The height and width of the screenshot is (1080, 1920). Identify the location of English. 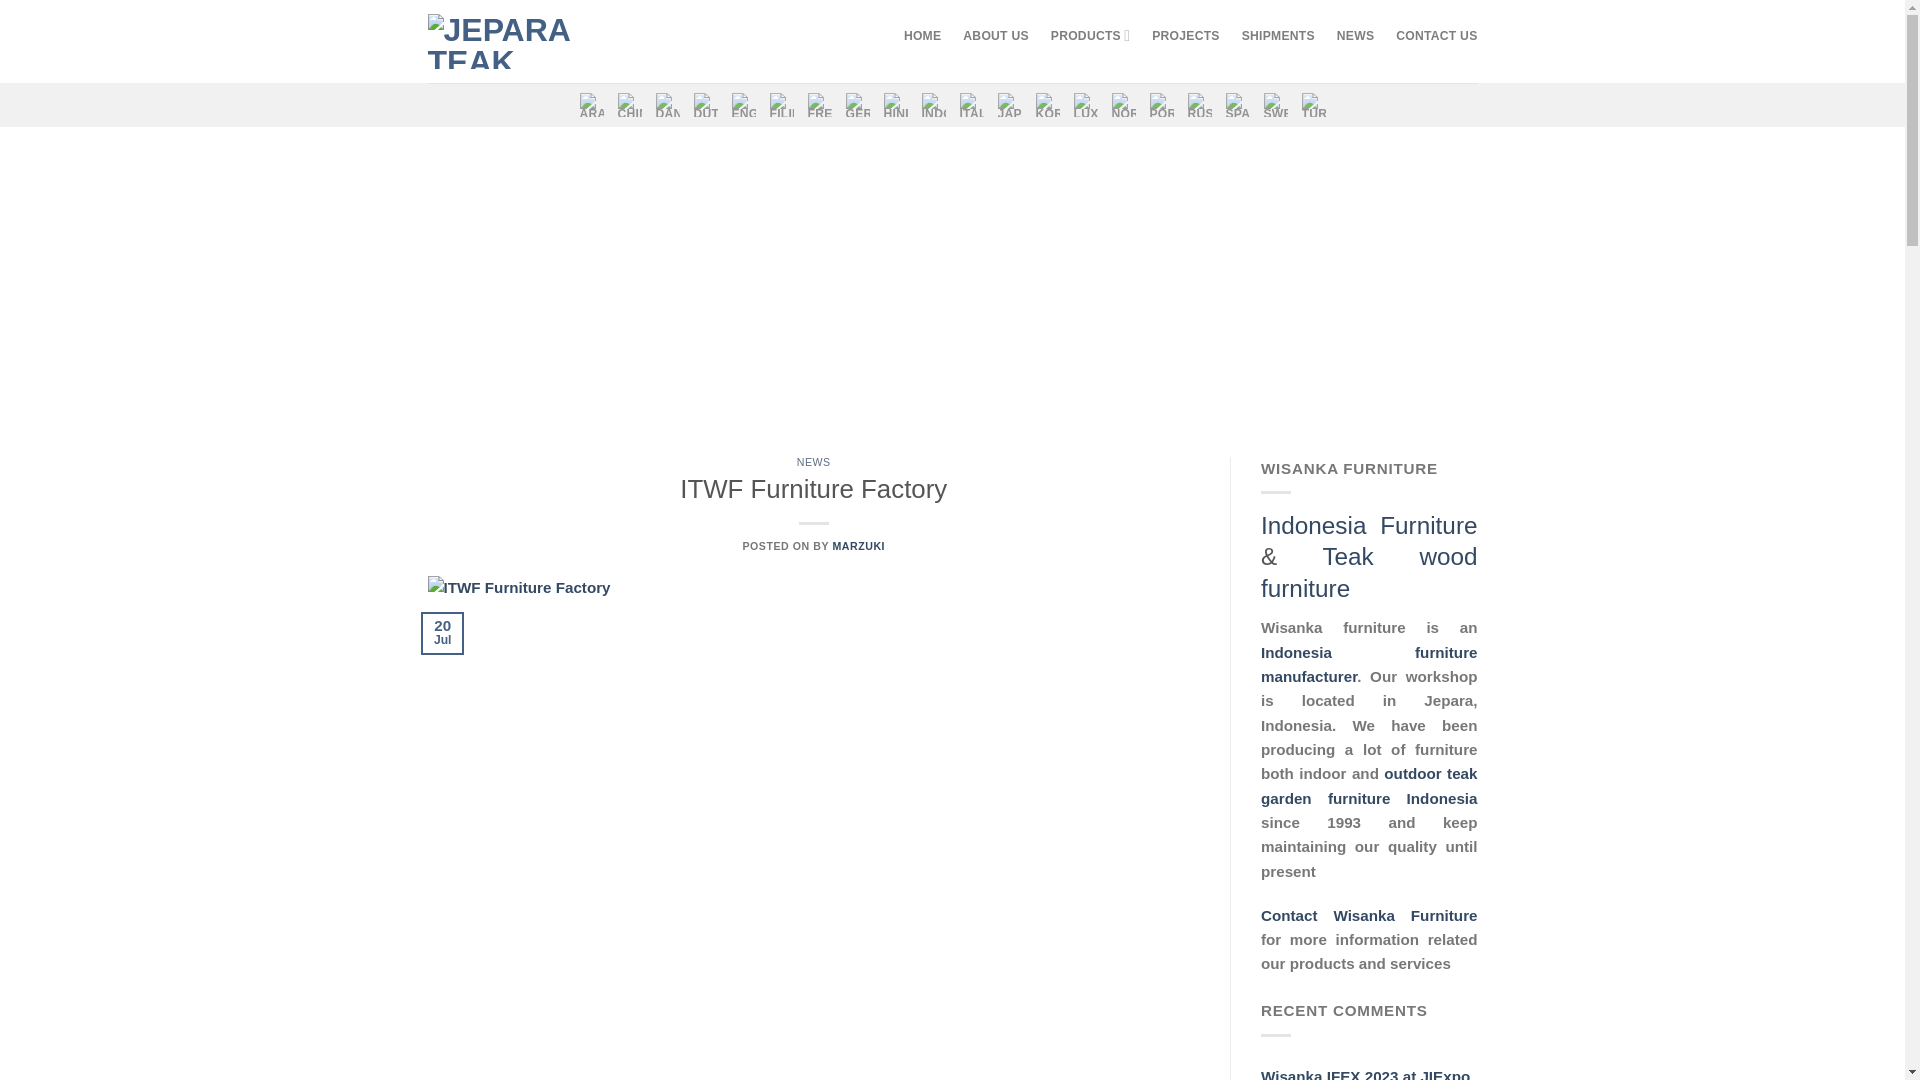
(744, 105).